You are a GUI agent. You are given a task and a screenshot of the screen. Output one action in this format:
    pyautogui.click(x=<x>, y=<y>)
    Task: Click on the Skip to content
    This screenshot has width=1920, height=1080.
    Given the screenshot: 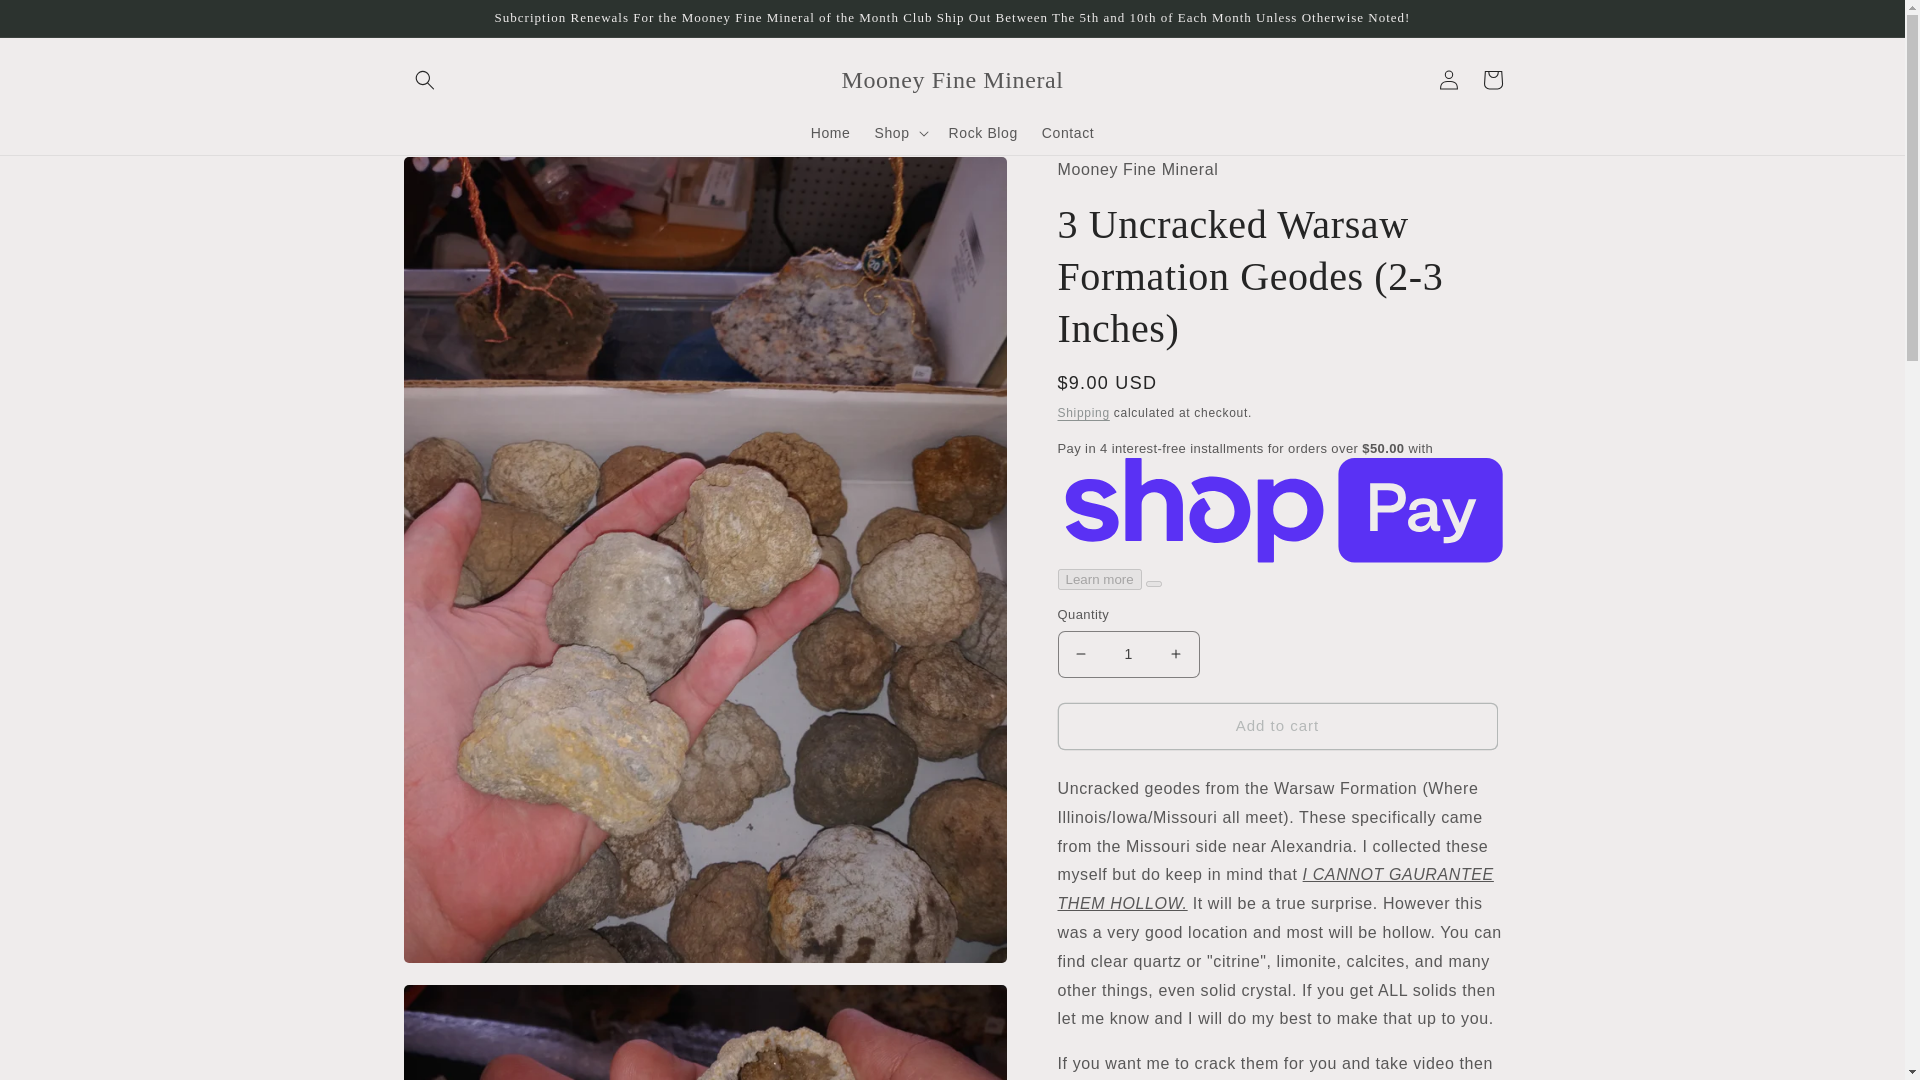 What is the action you would take?
    pyautogui.click(x=60, y=23)
    